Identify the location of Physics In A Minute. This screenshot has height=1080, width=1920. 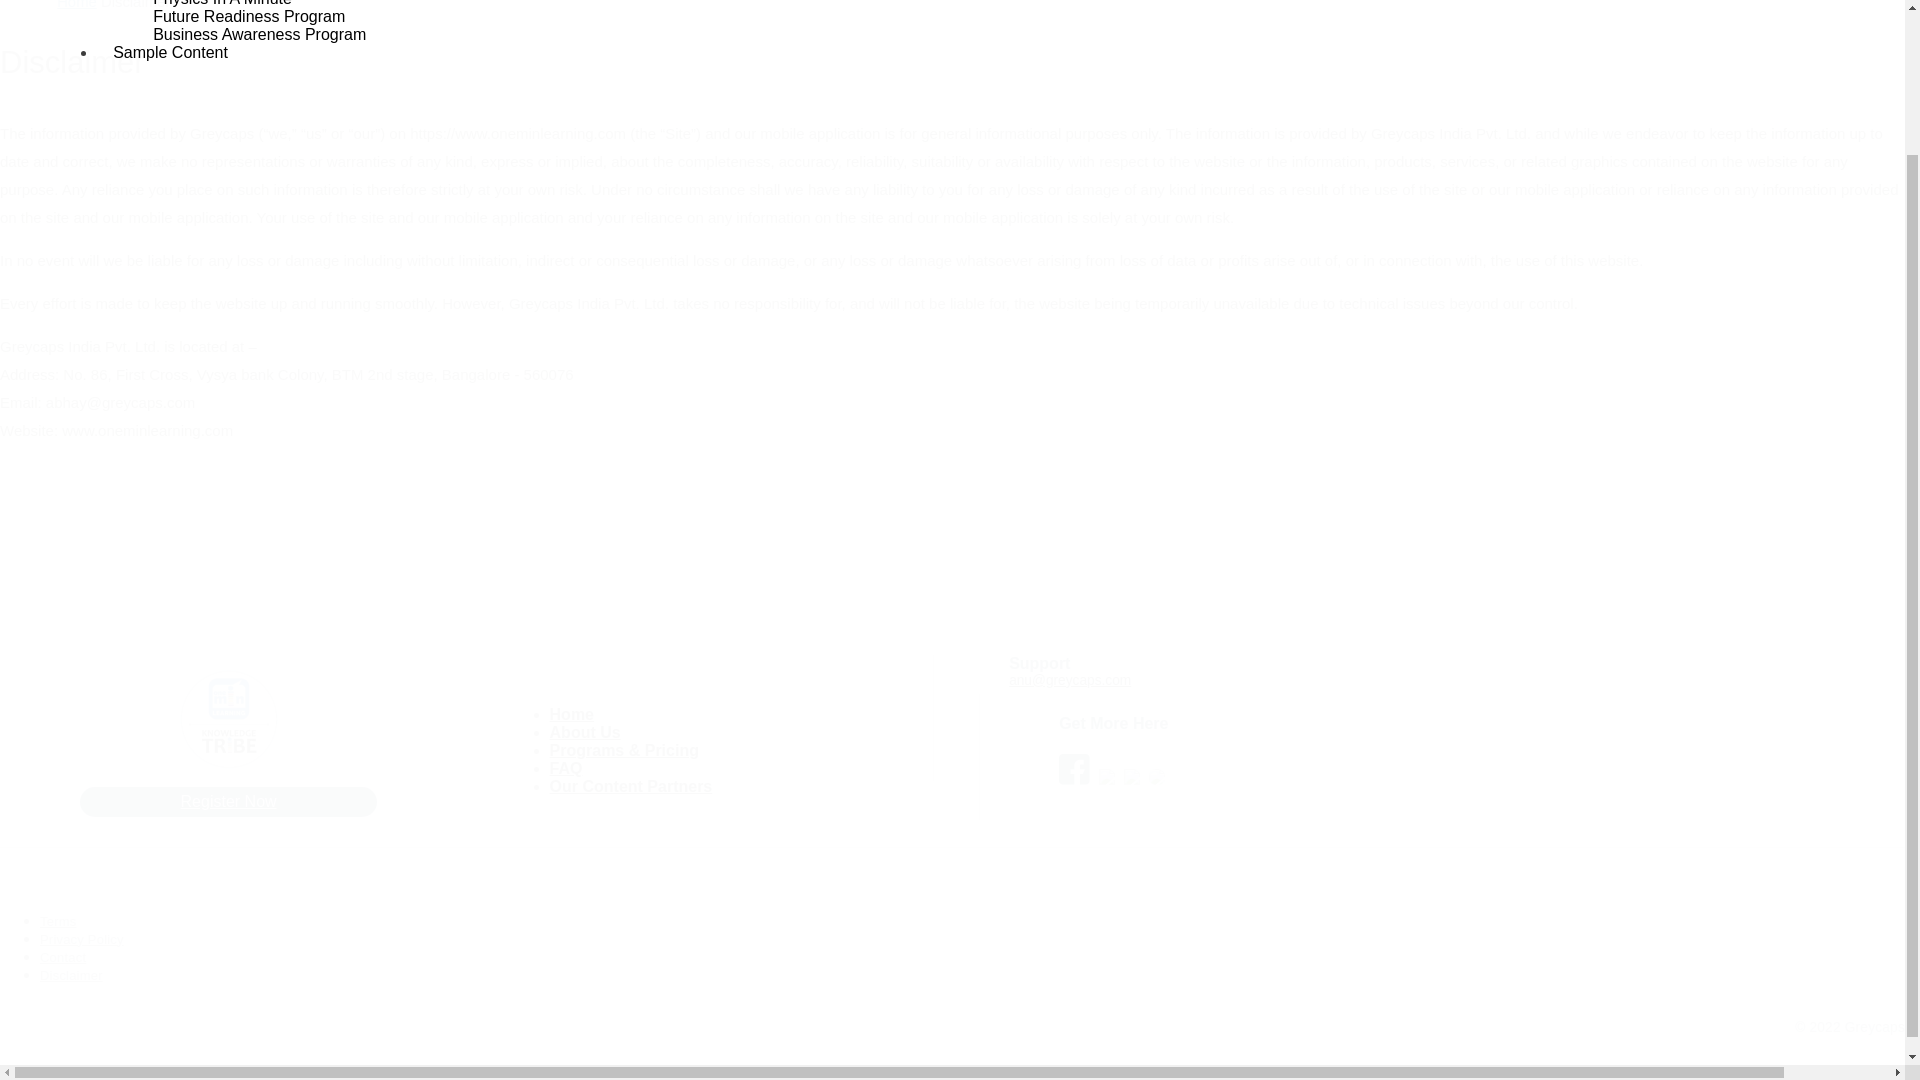
(222, 3).